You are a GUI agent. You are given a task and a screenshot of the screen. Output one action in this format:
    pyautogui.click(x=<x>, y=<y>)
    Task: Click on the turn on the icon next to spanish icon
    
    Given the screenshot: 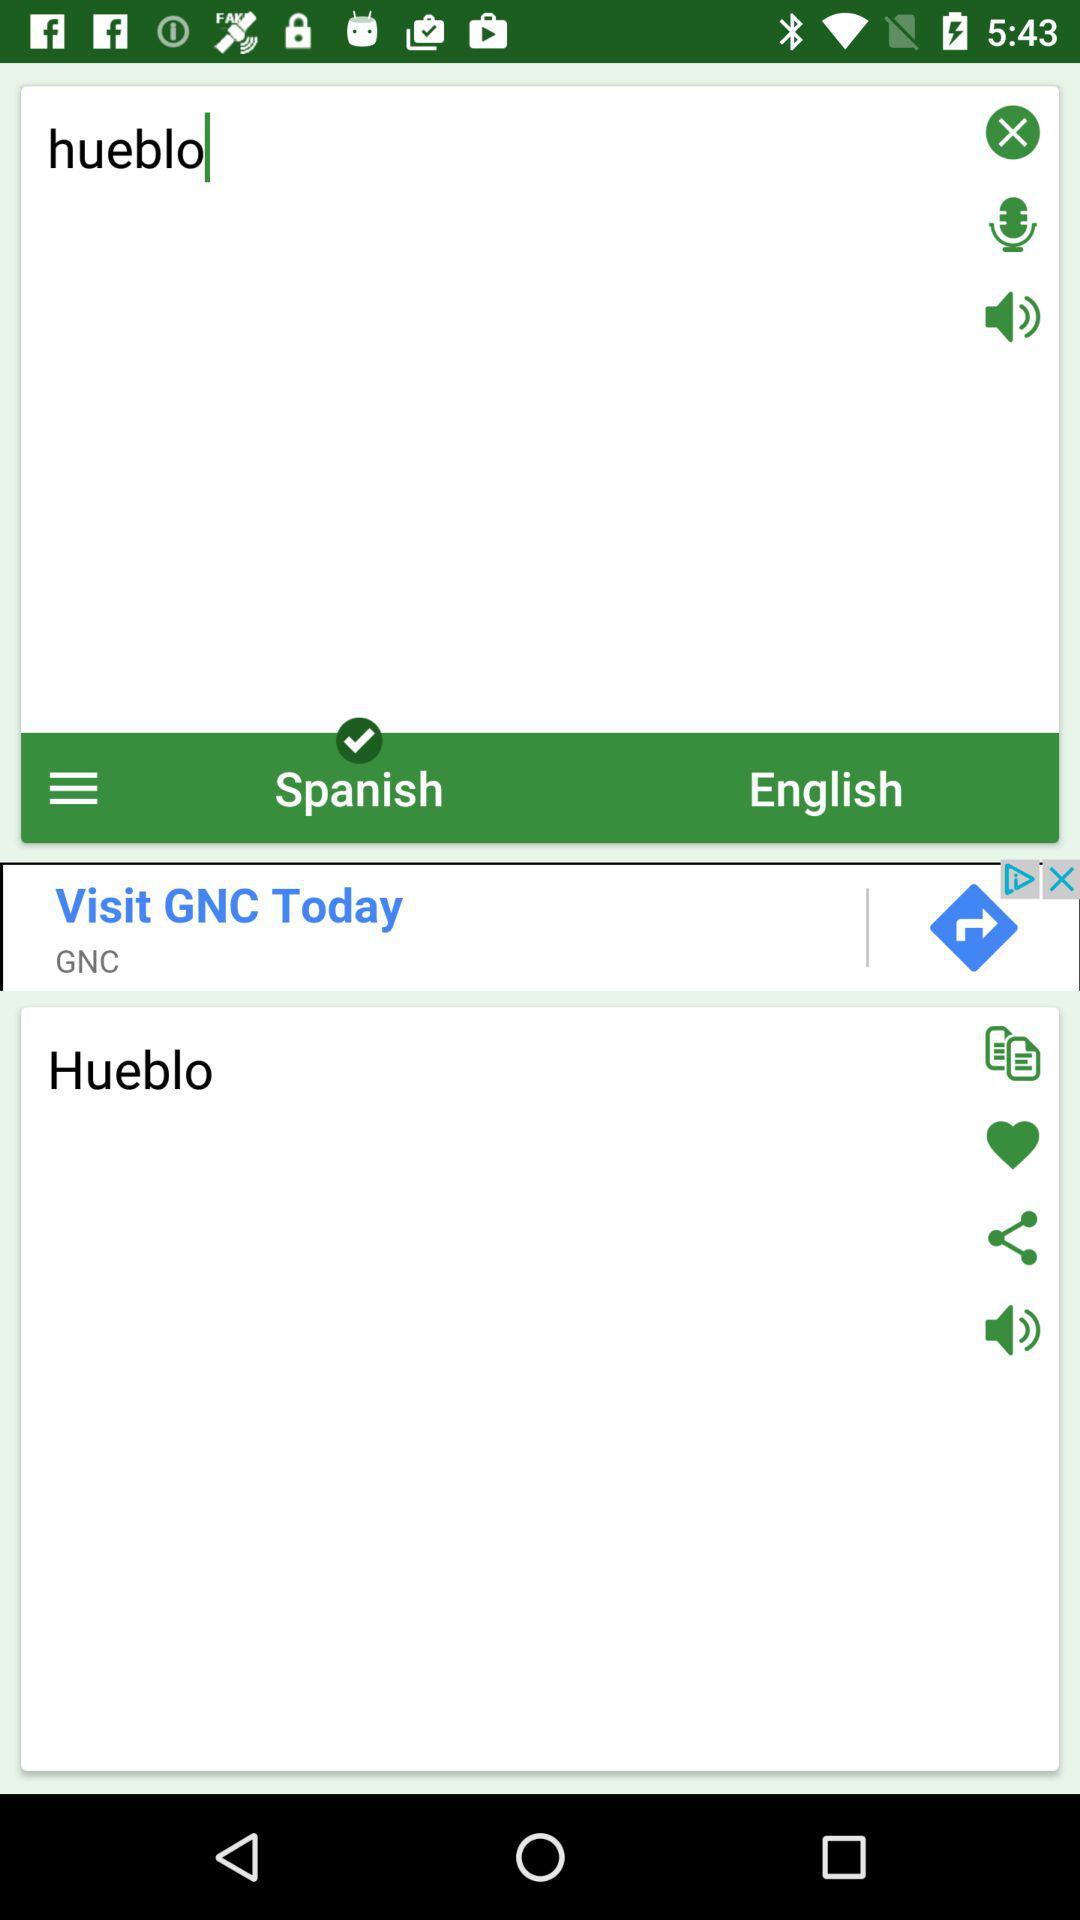 What is the action you would take?
    pyautogui.click(x=74, y=788)
    